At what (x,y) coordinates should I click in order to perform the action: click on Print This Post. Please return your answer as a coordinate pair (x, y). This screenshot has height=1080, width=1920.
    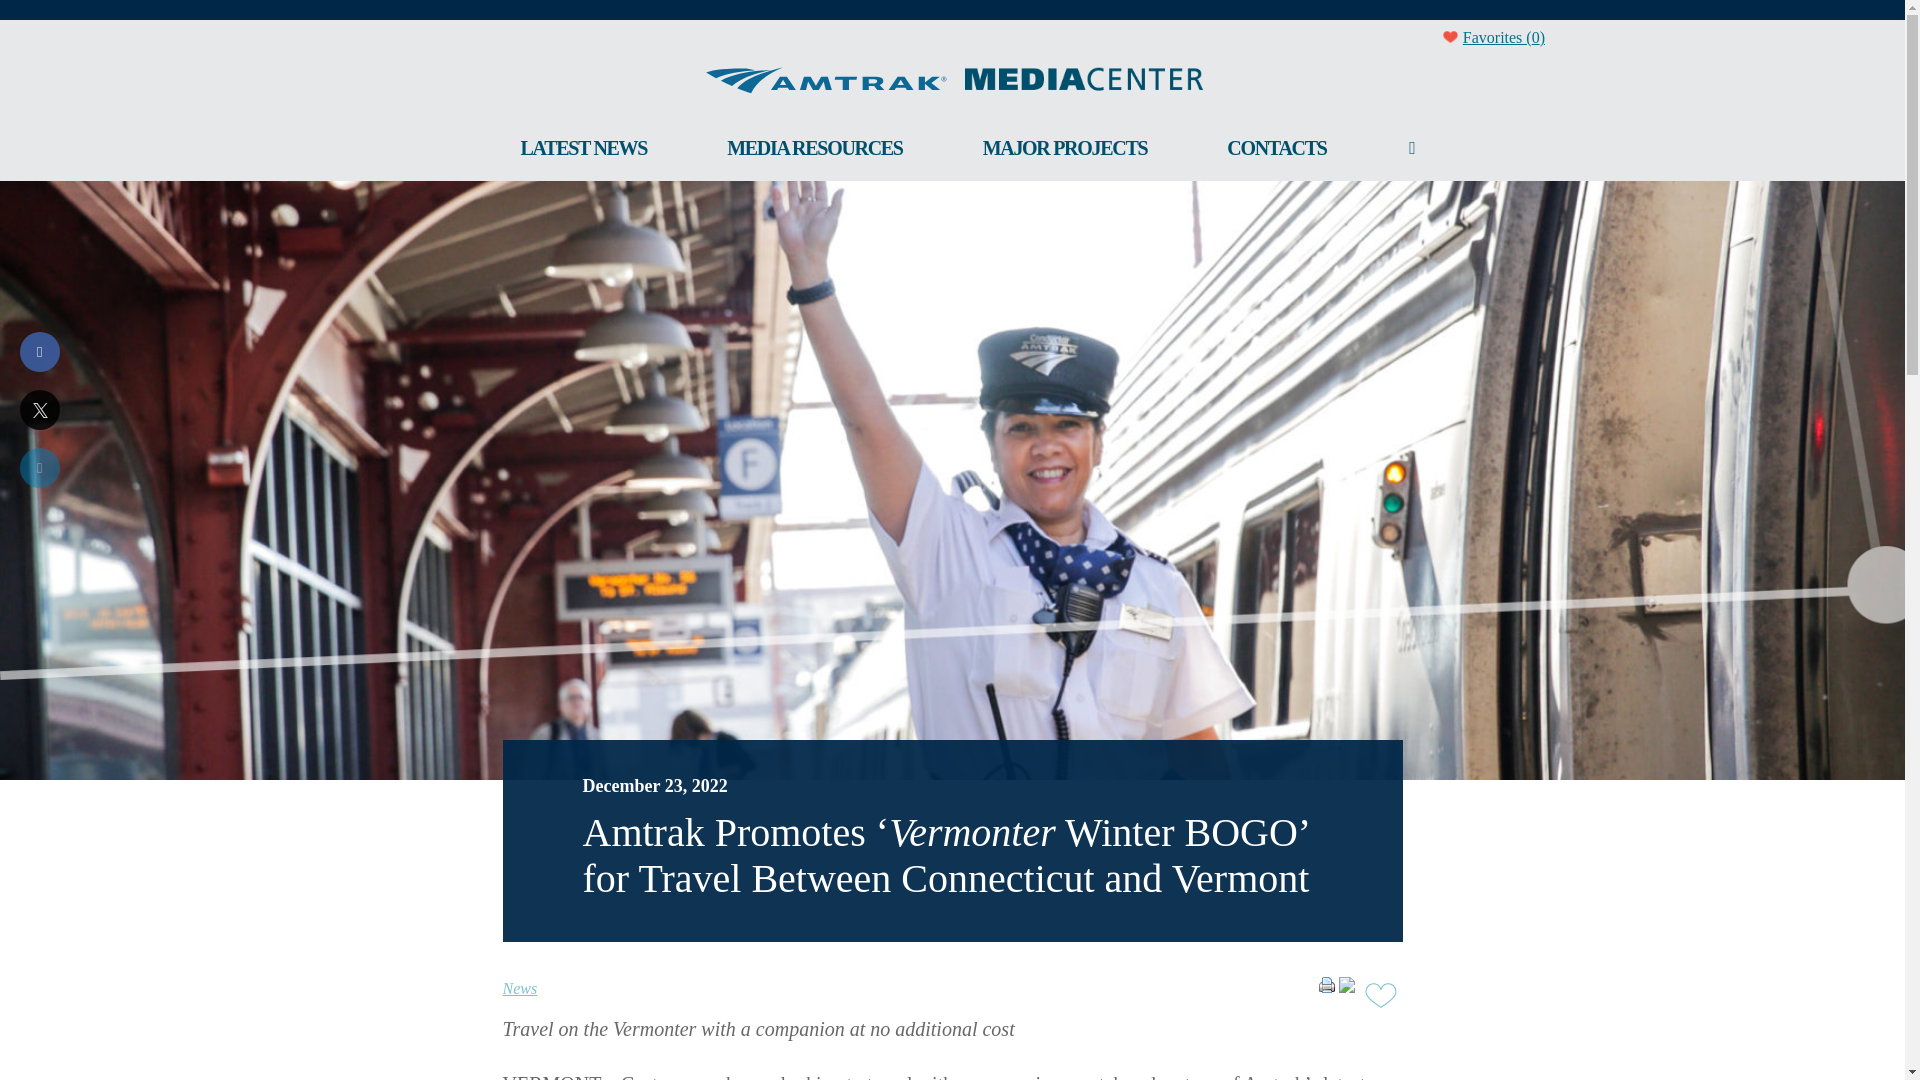
    Looking at the image, I should click on (1326, 984).